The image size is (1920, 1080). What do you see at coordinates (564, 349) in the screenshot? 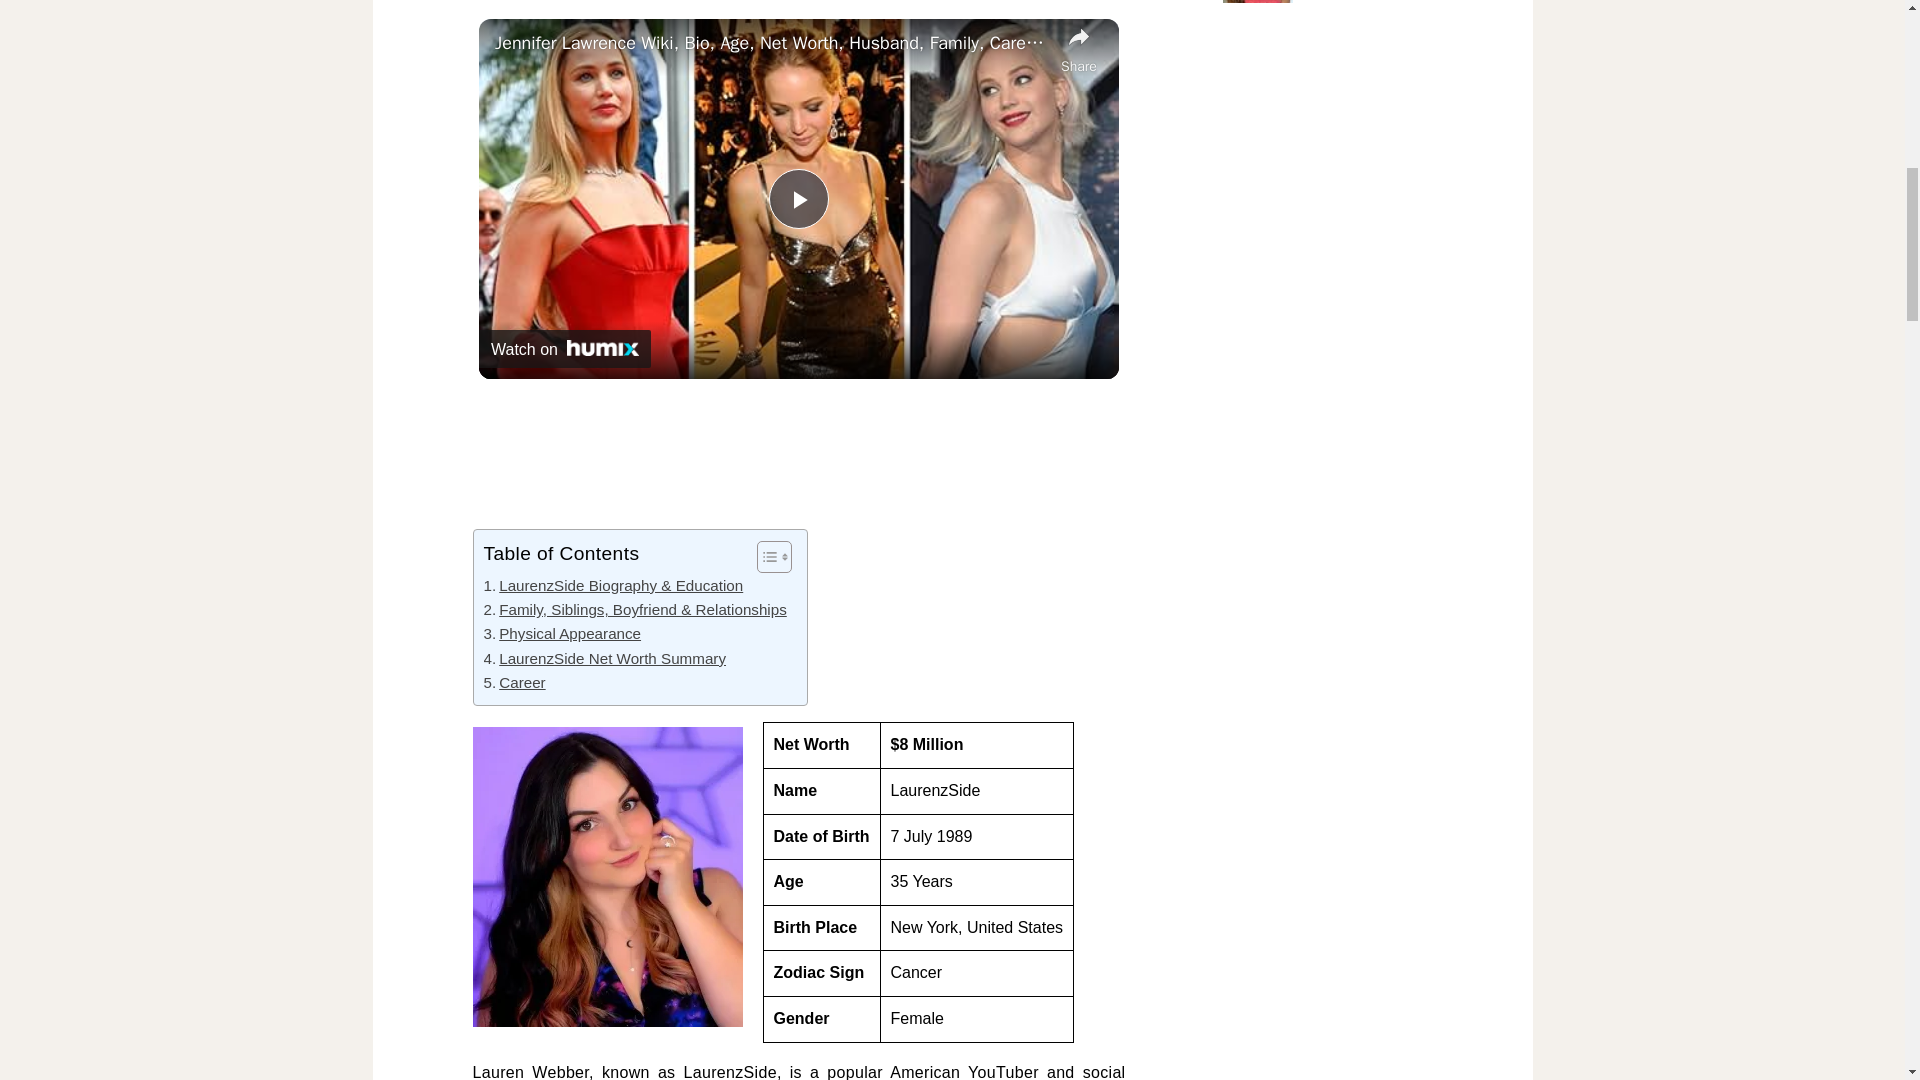
I see `Watch on` at bounding box center [564, 349].